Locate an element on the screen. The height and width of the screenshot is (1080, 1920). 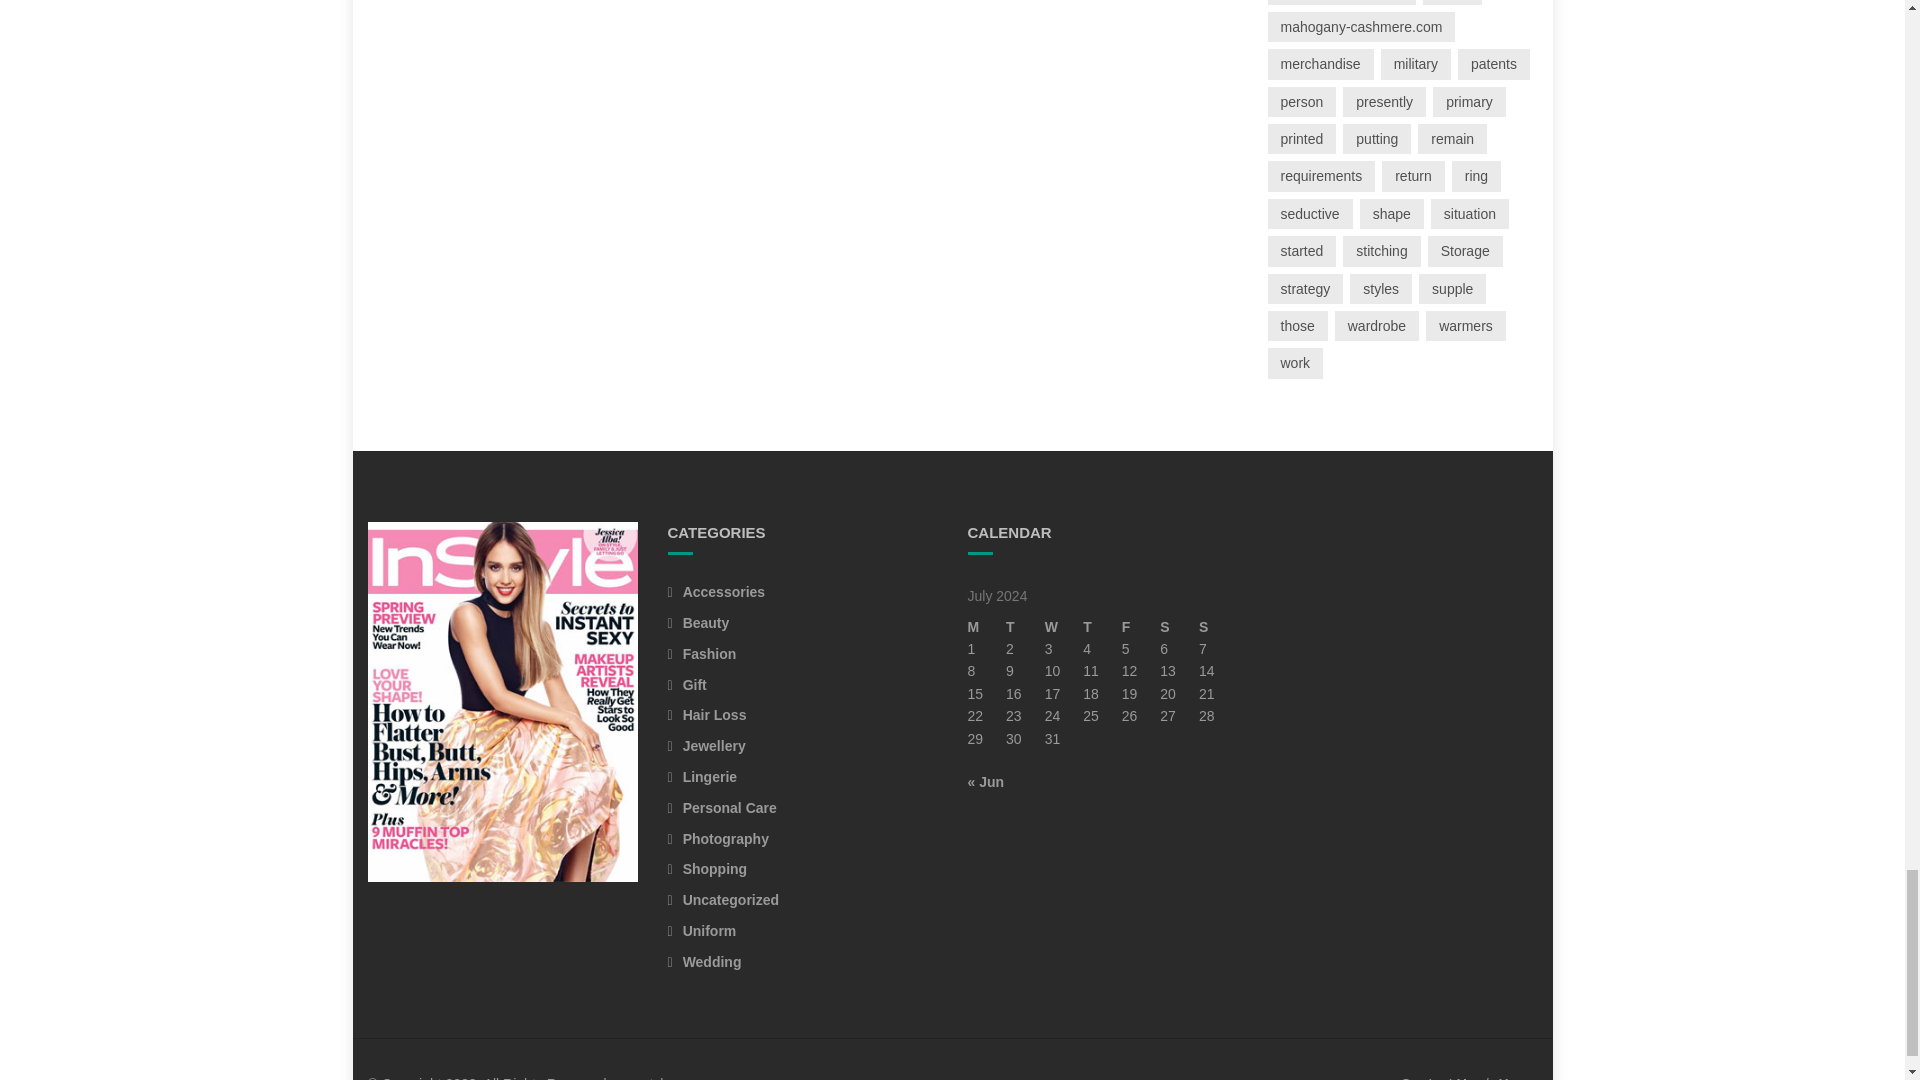
Sunday is located at coordinates (1218, 626).